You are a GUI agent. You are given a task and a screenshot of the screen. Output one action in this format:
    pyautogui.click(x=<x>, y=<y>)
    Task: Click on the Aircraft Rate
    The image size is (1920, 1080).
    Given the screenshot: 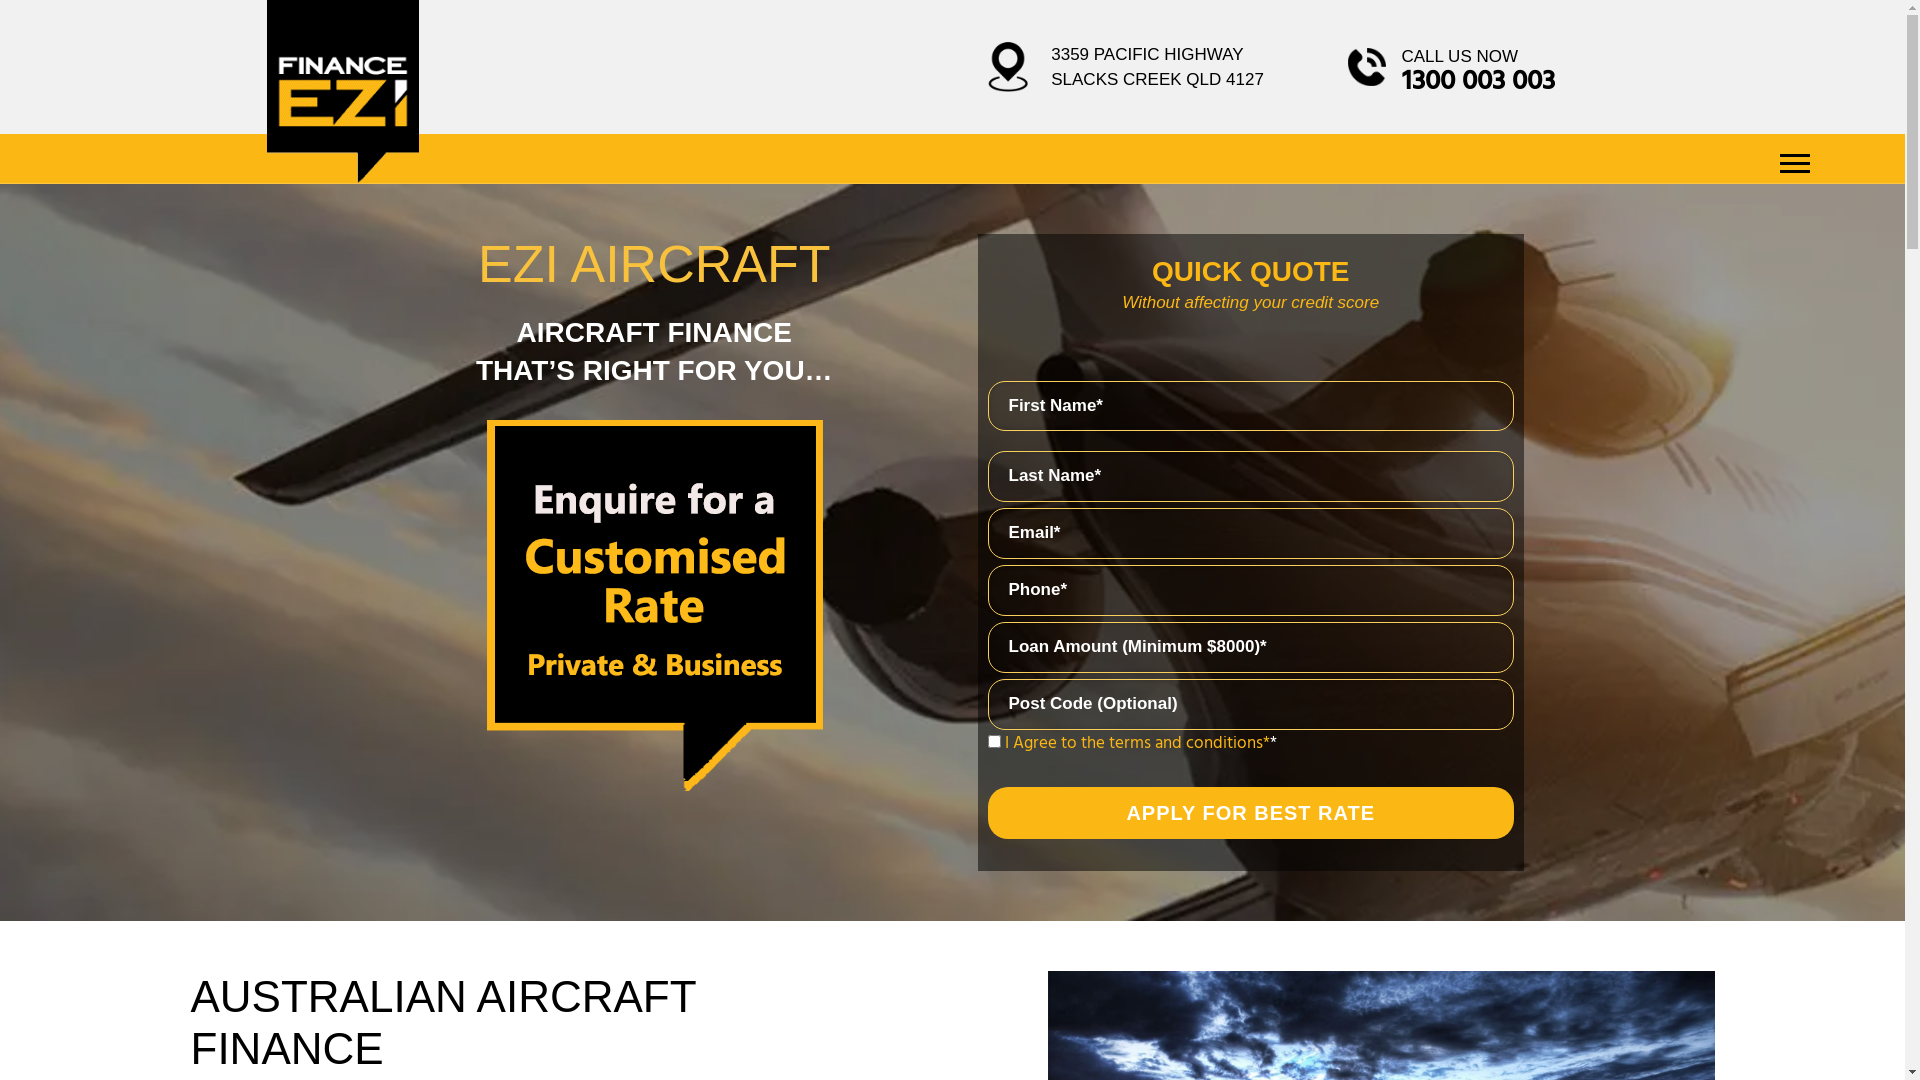 What is the action you would take?
    pyautogui.click(x=654, y=620)
    